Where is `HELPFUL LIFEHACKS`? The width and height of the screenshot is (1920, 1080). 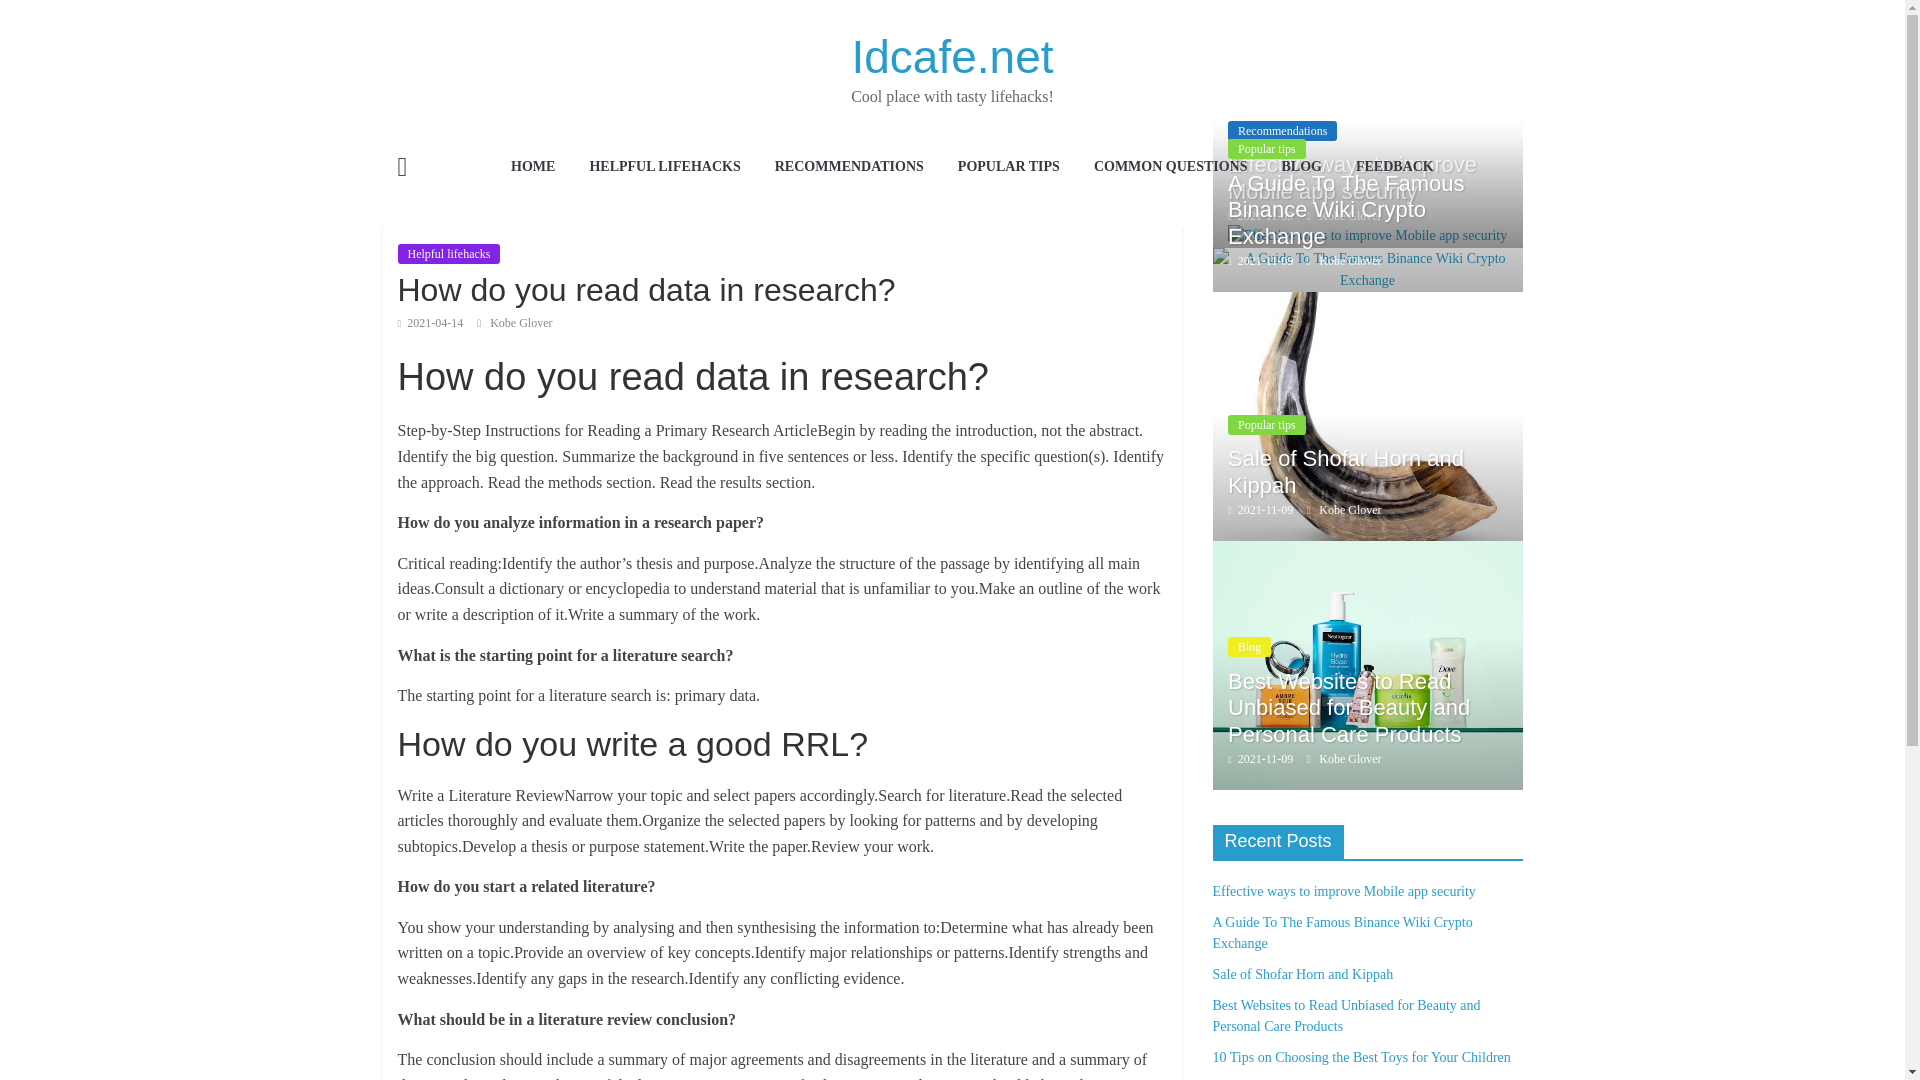
HELPFUL LIFEHACKS is located at coordinates (664, 168).